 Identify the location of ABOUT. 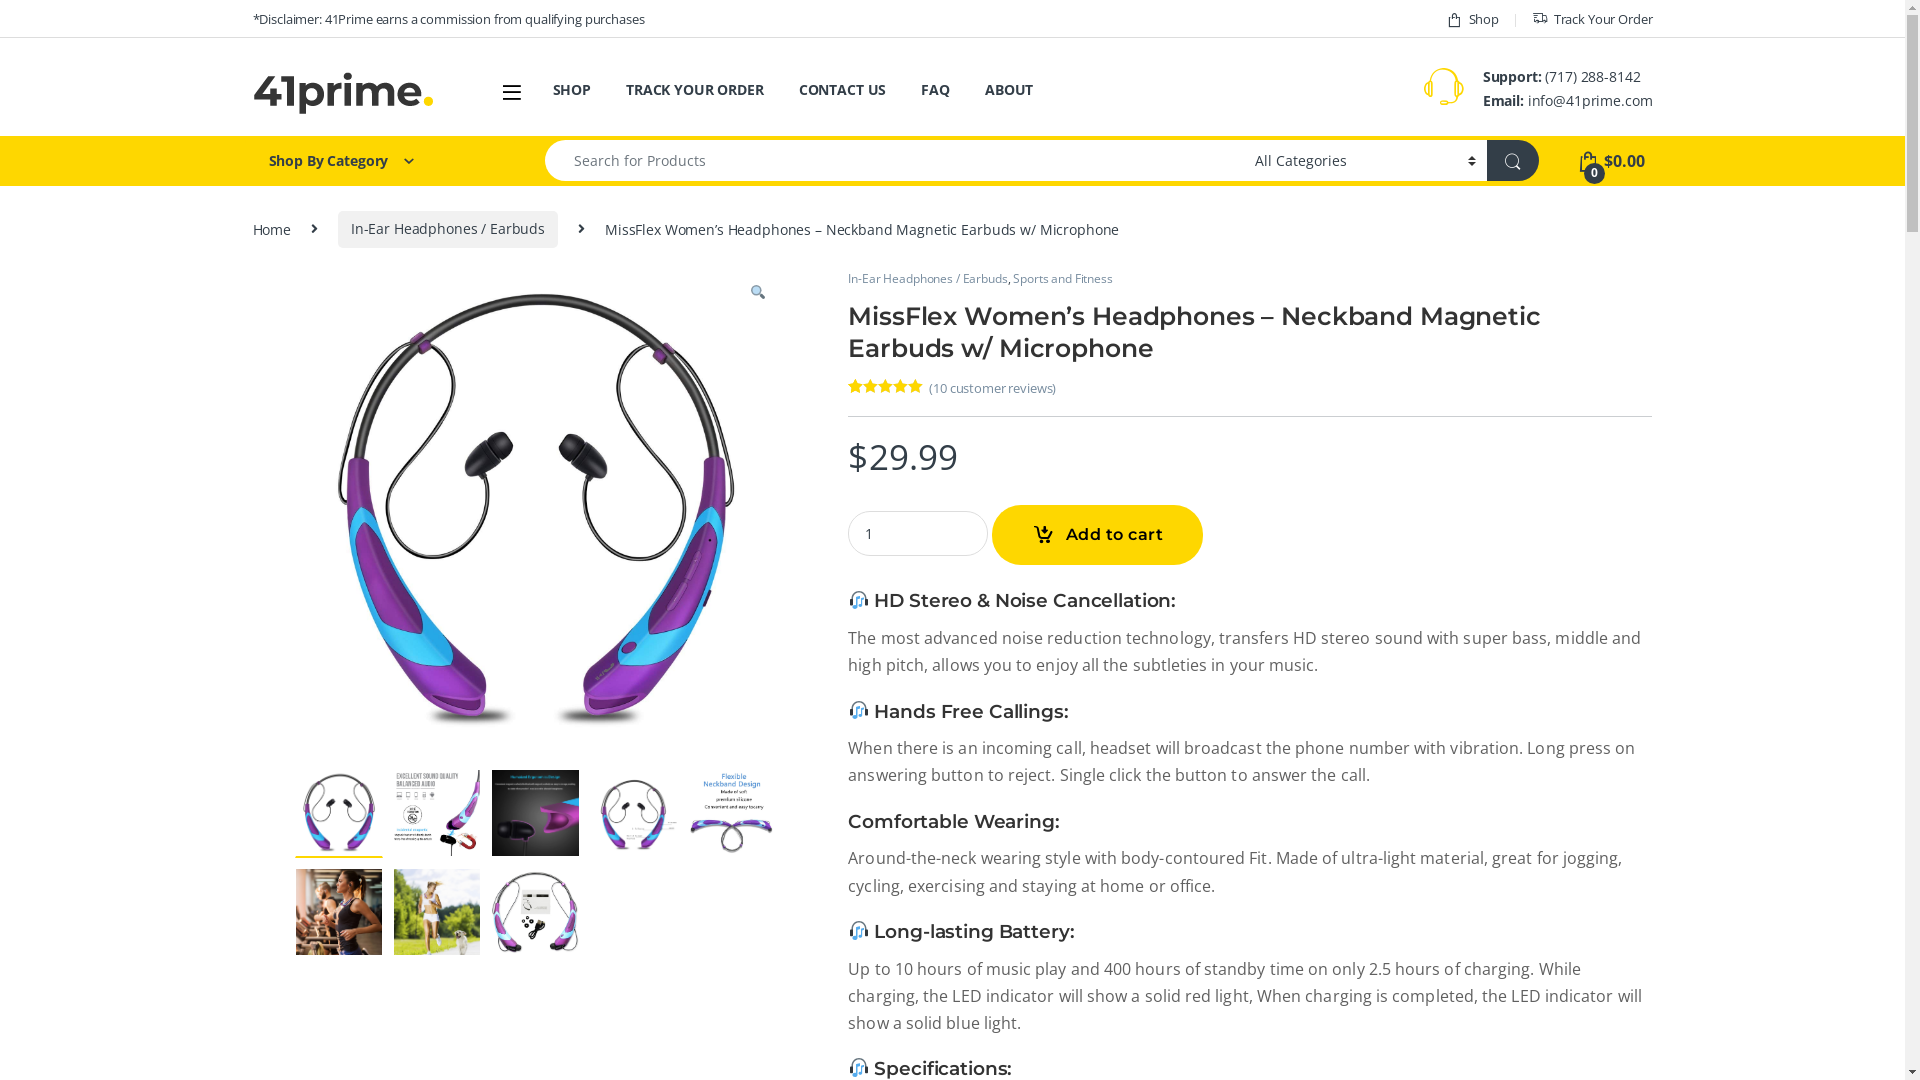
(1009, 90).